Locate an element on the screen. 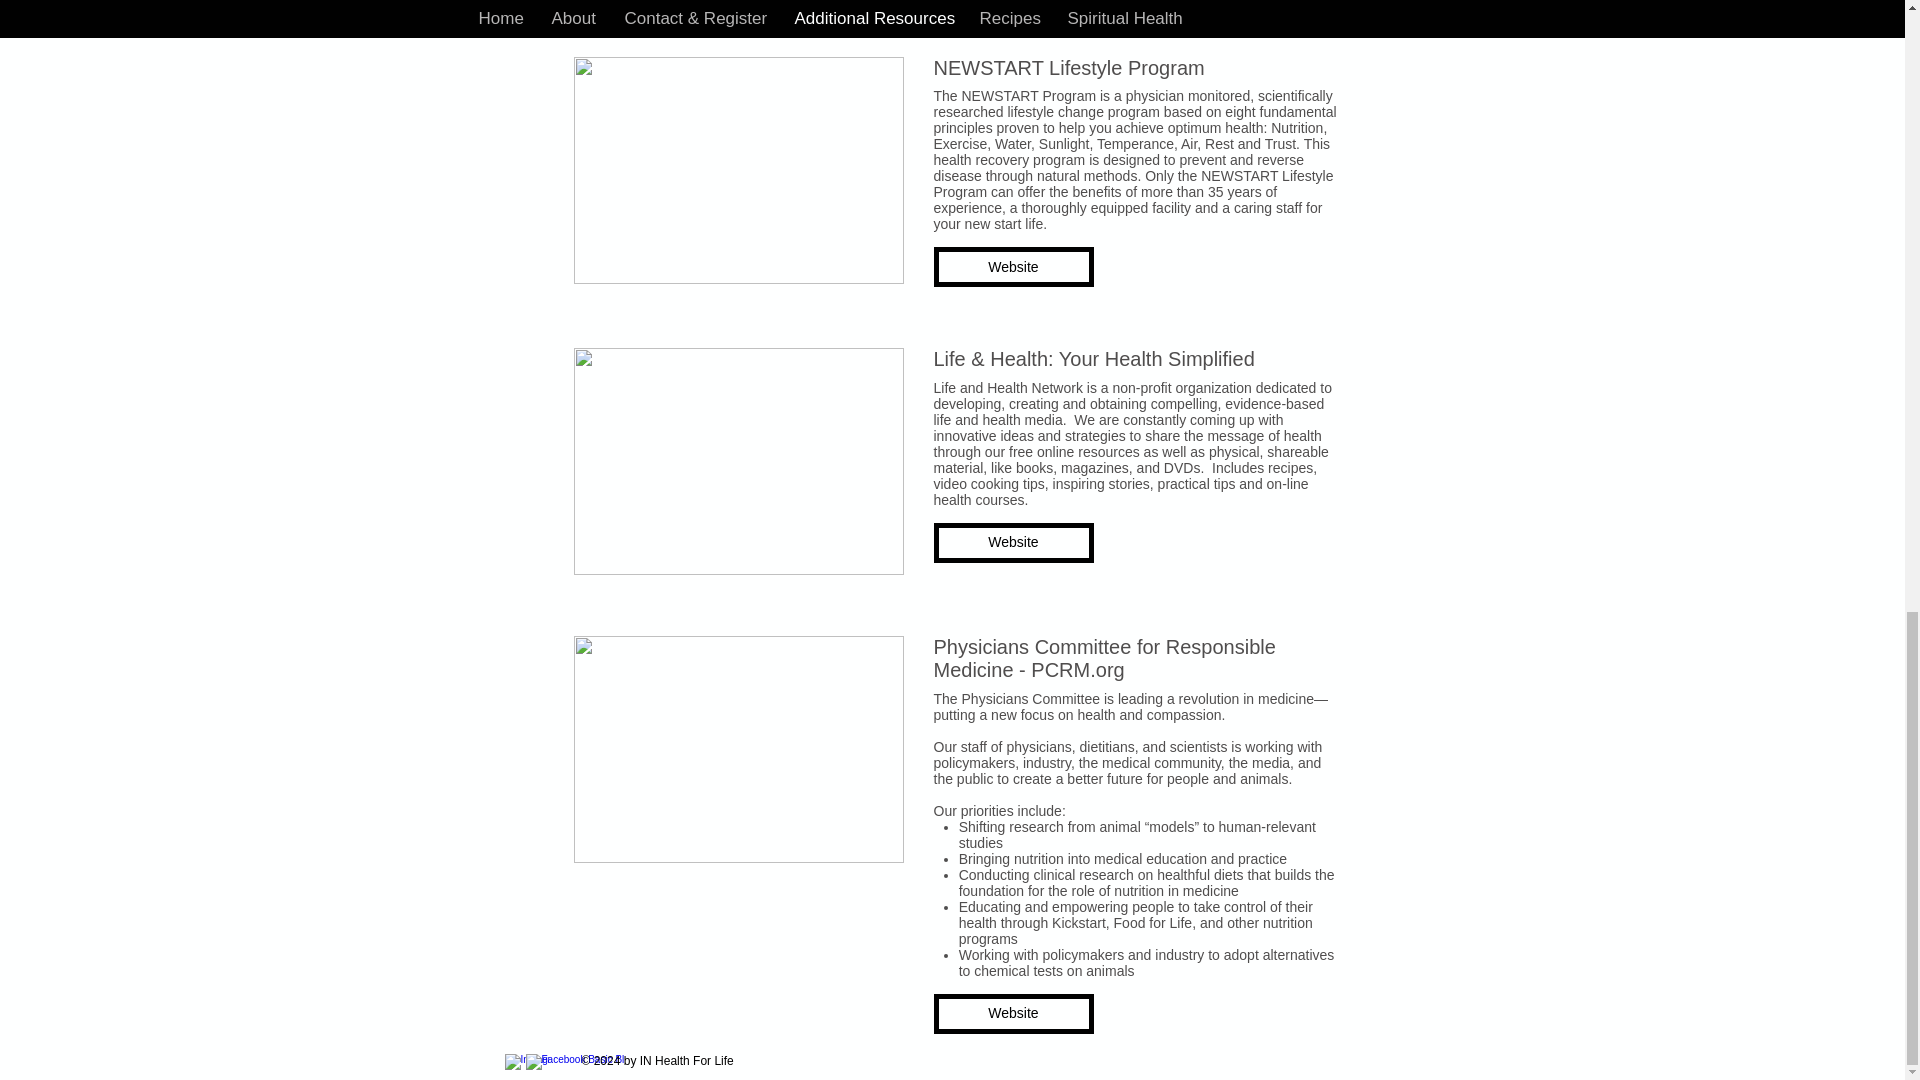 This screenshot has height=1080, width=1920. Website is located at coordinates (1014, 542).